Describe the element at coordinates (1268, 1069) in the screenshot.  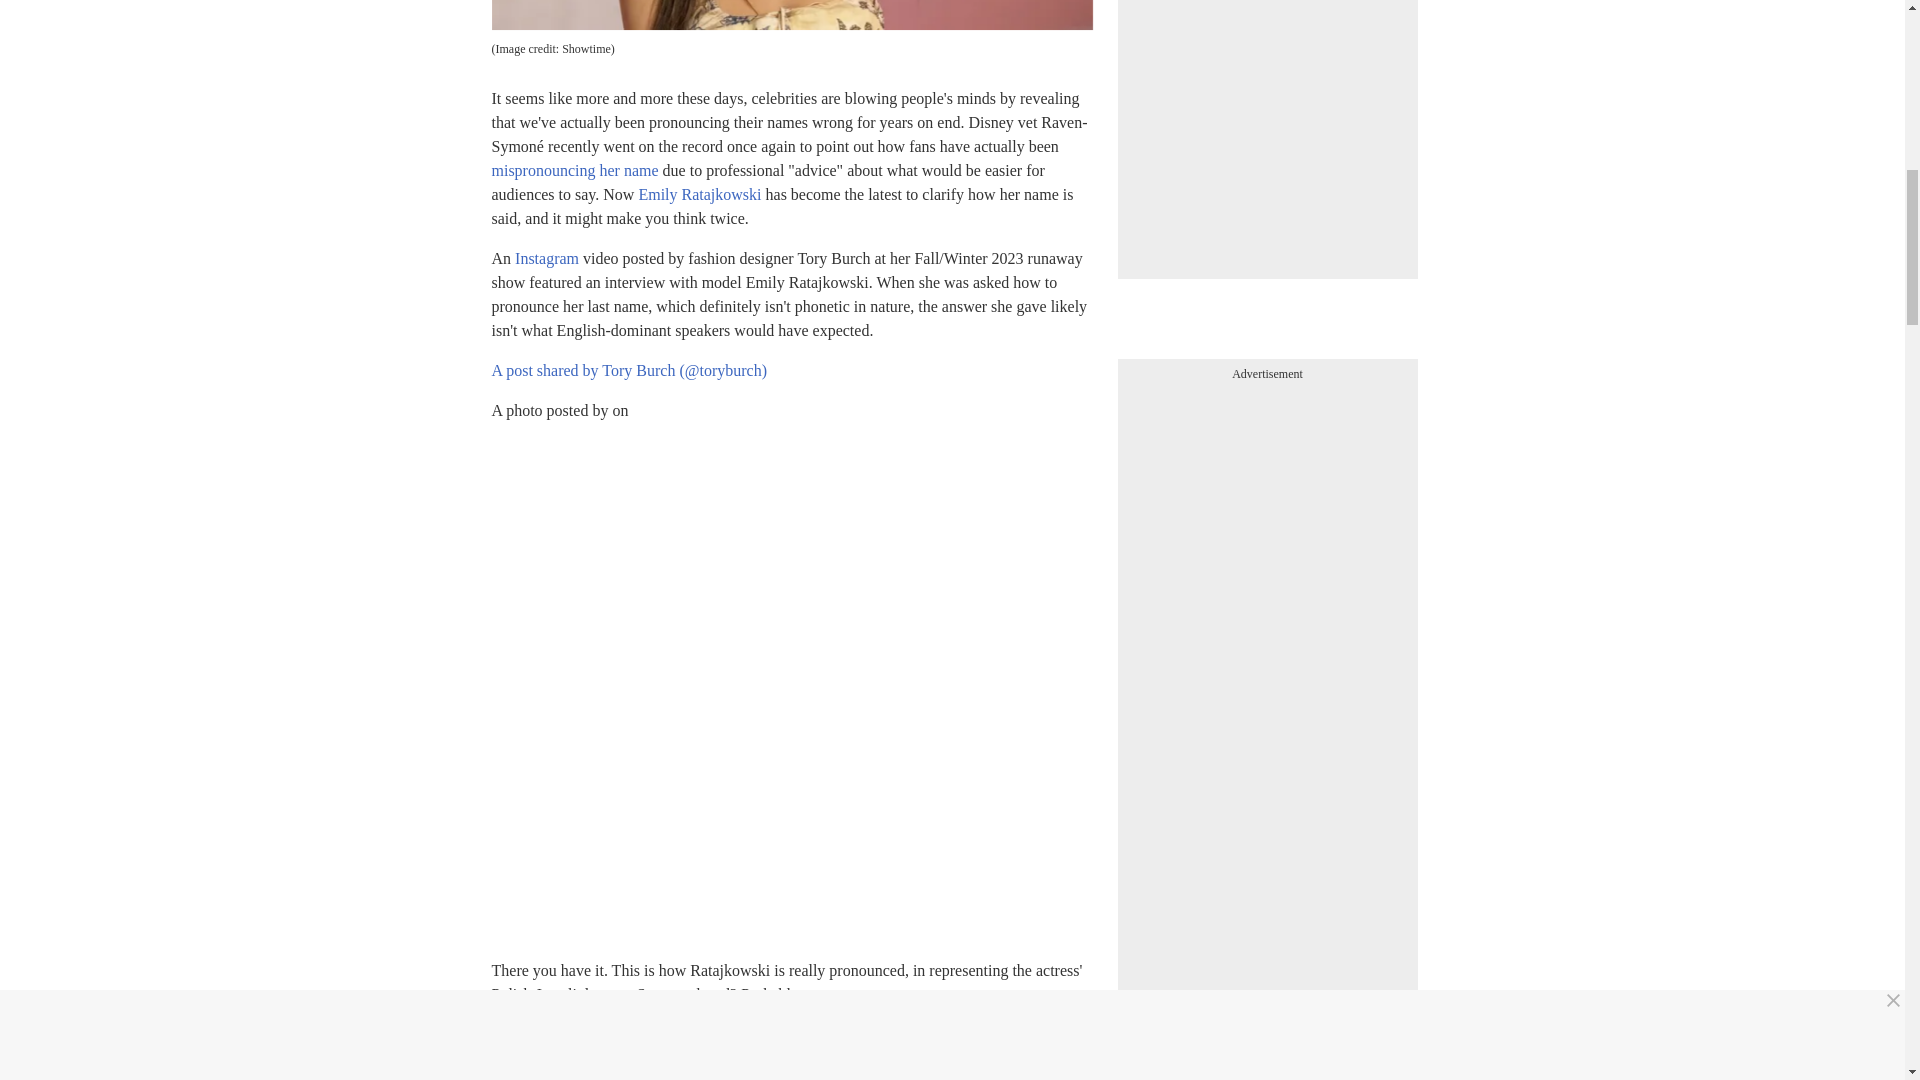
I see `32 Best Comic Book Movies That Aren't Marvel Or DC` at that location.